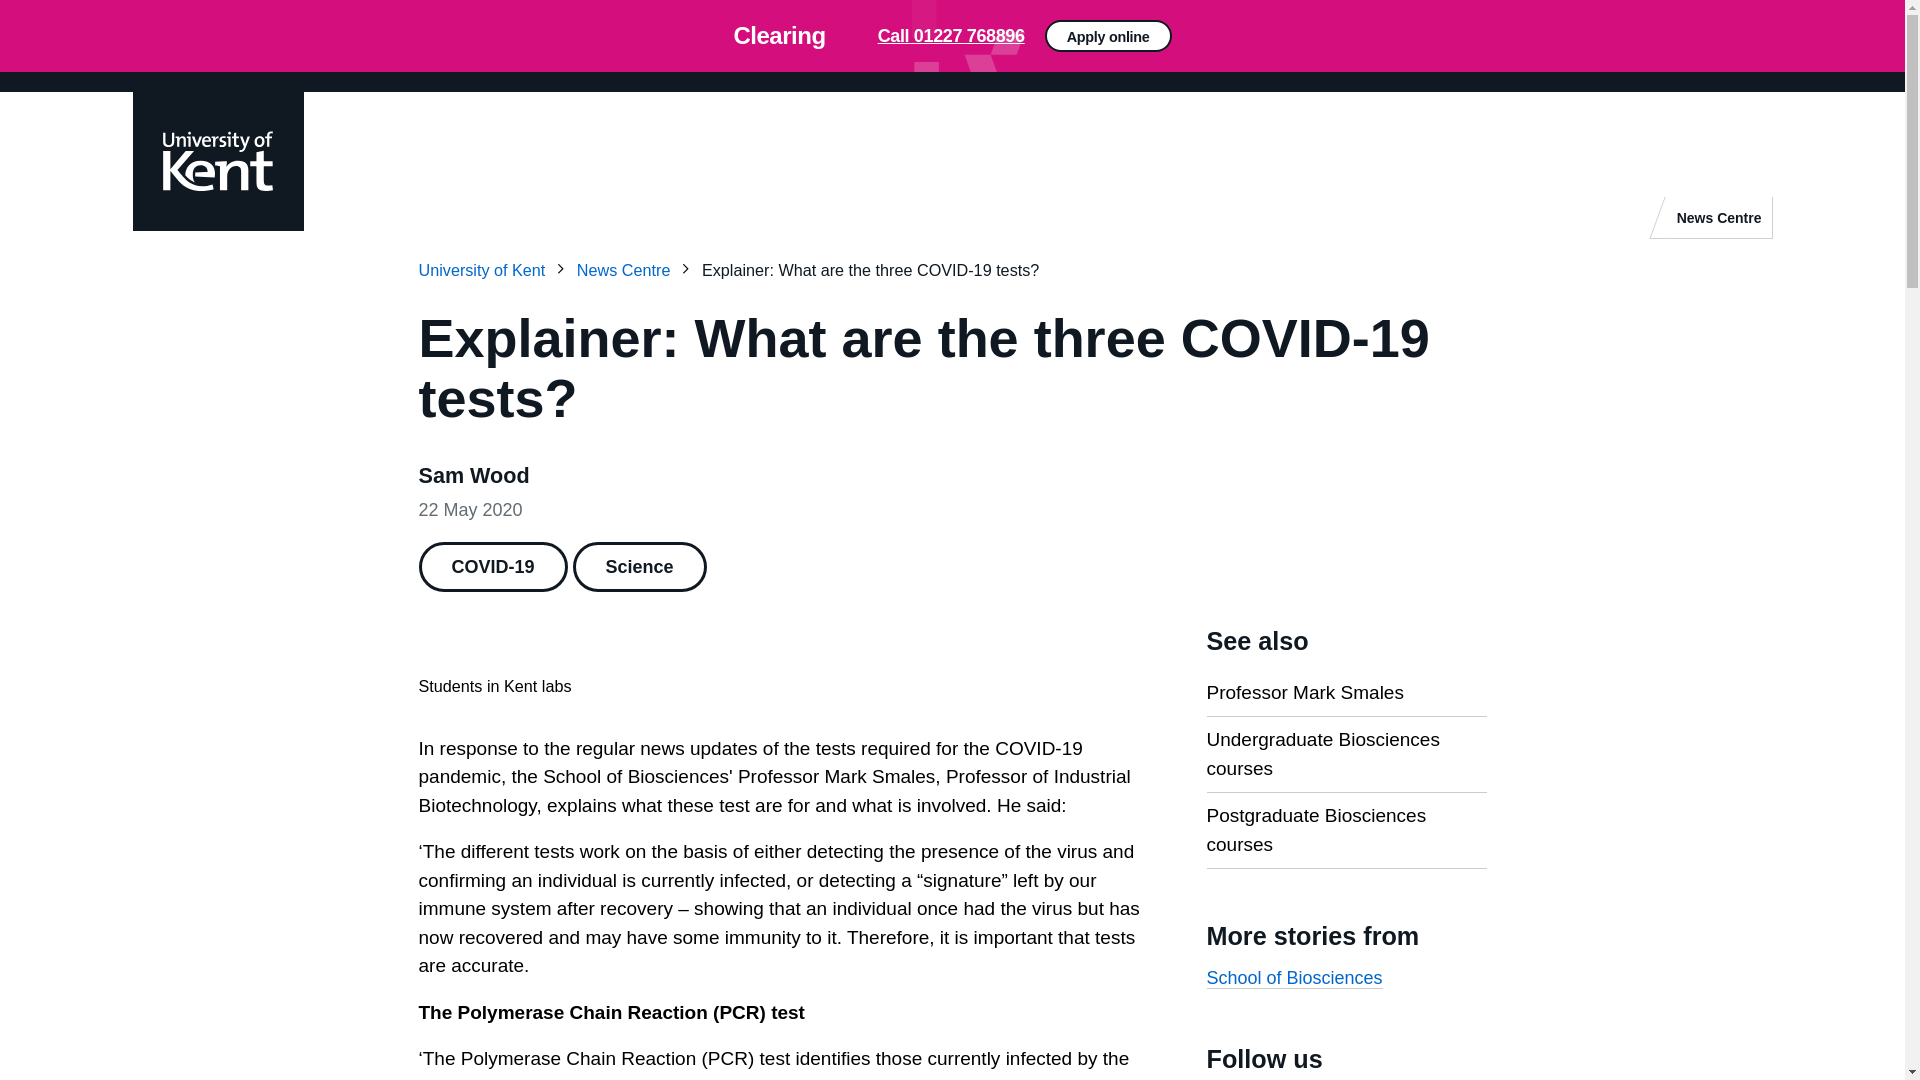  I want to click on School of Biosciences, so click(1294, 978).